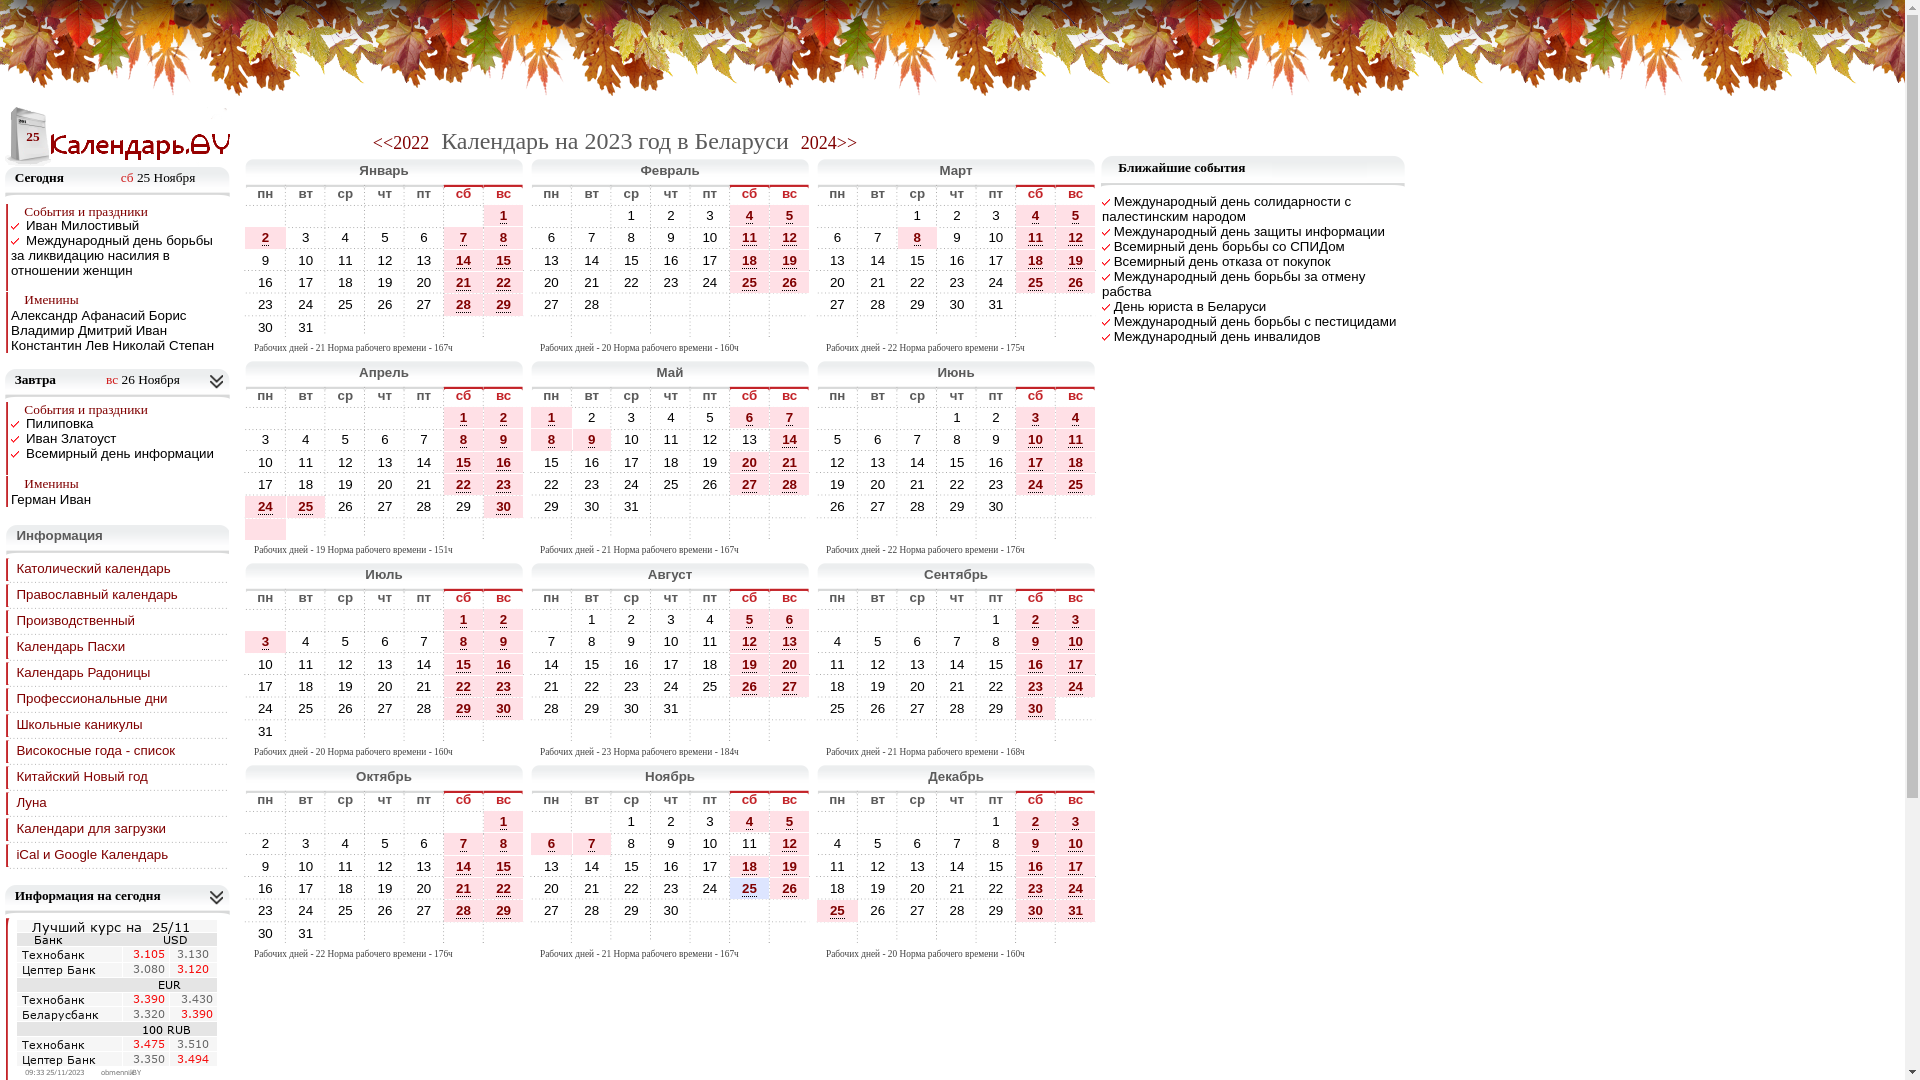 This screenshot has width=1920, height=1080. What do you see at coordinates (464, 260) in the screenshot?
I see `14` at bounding box center [464, 260].